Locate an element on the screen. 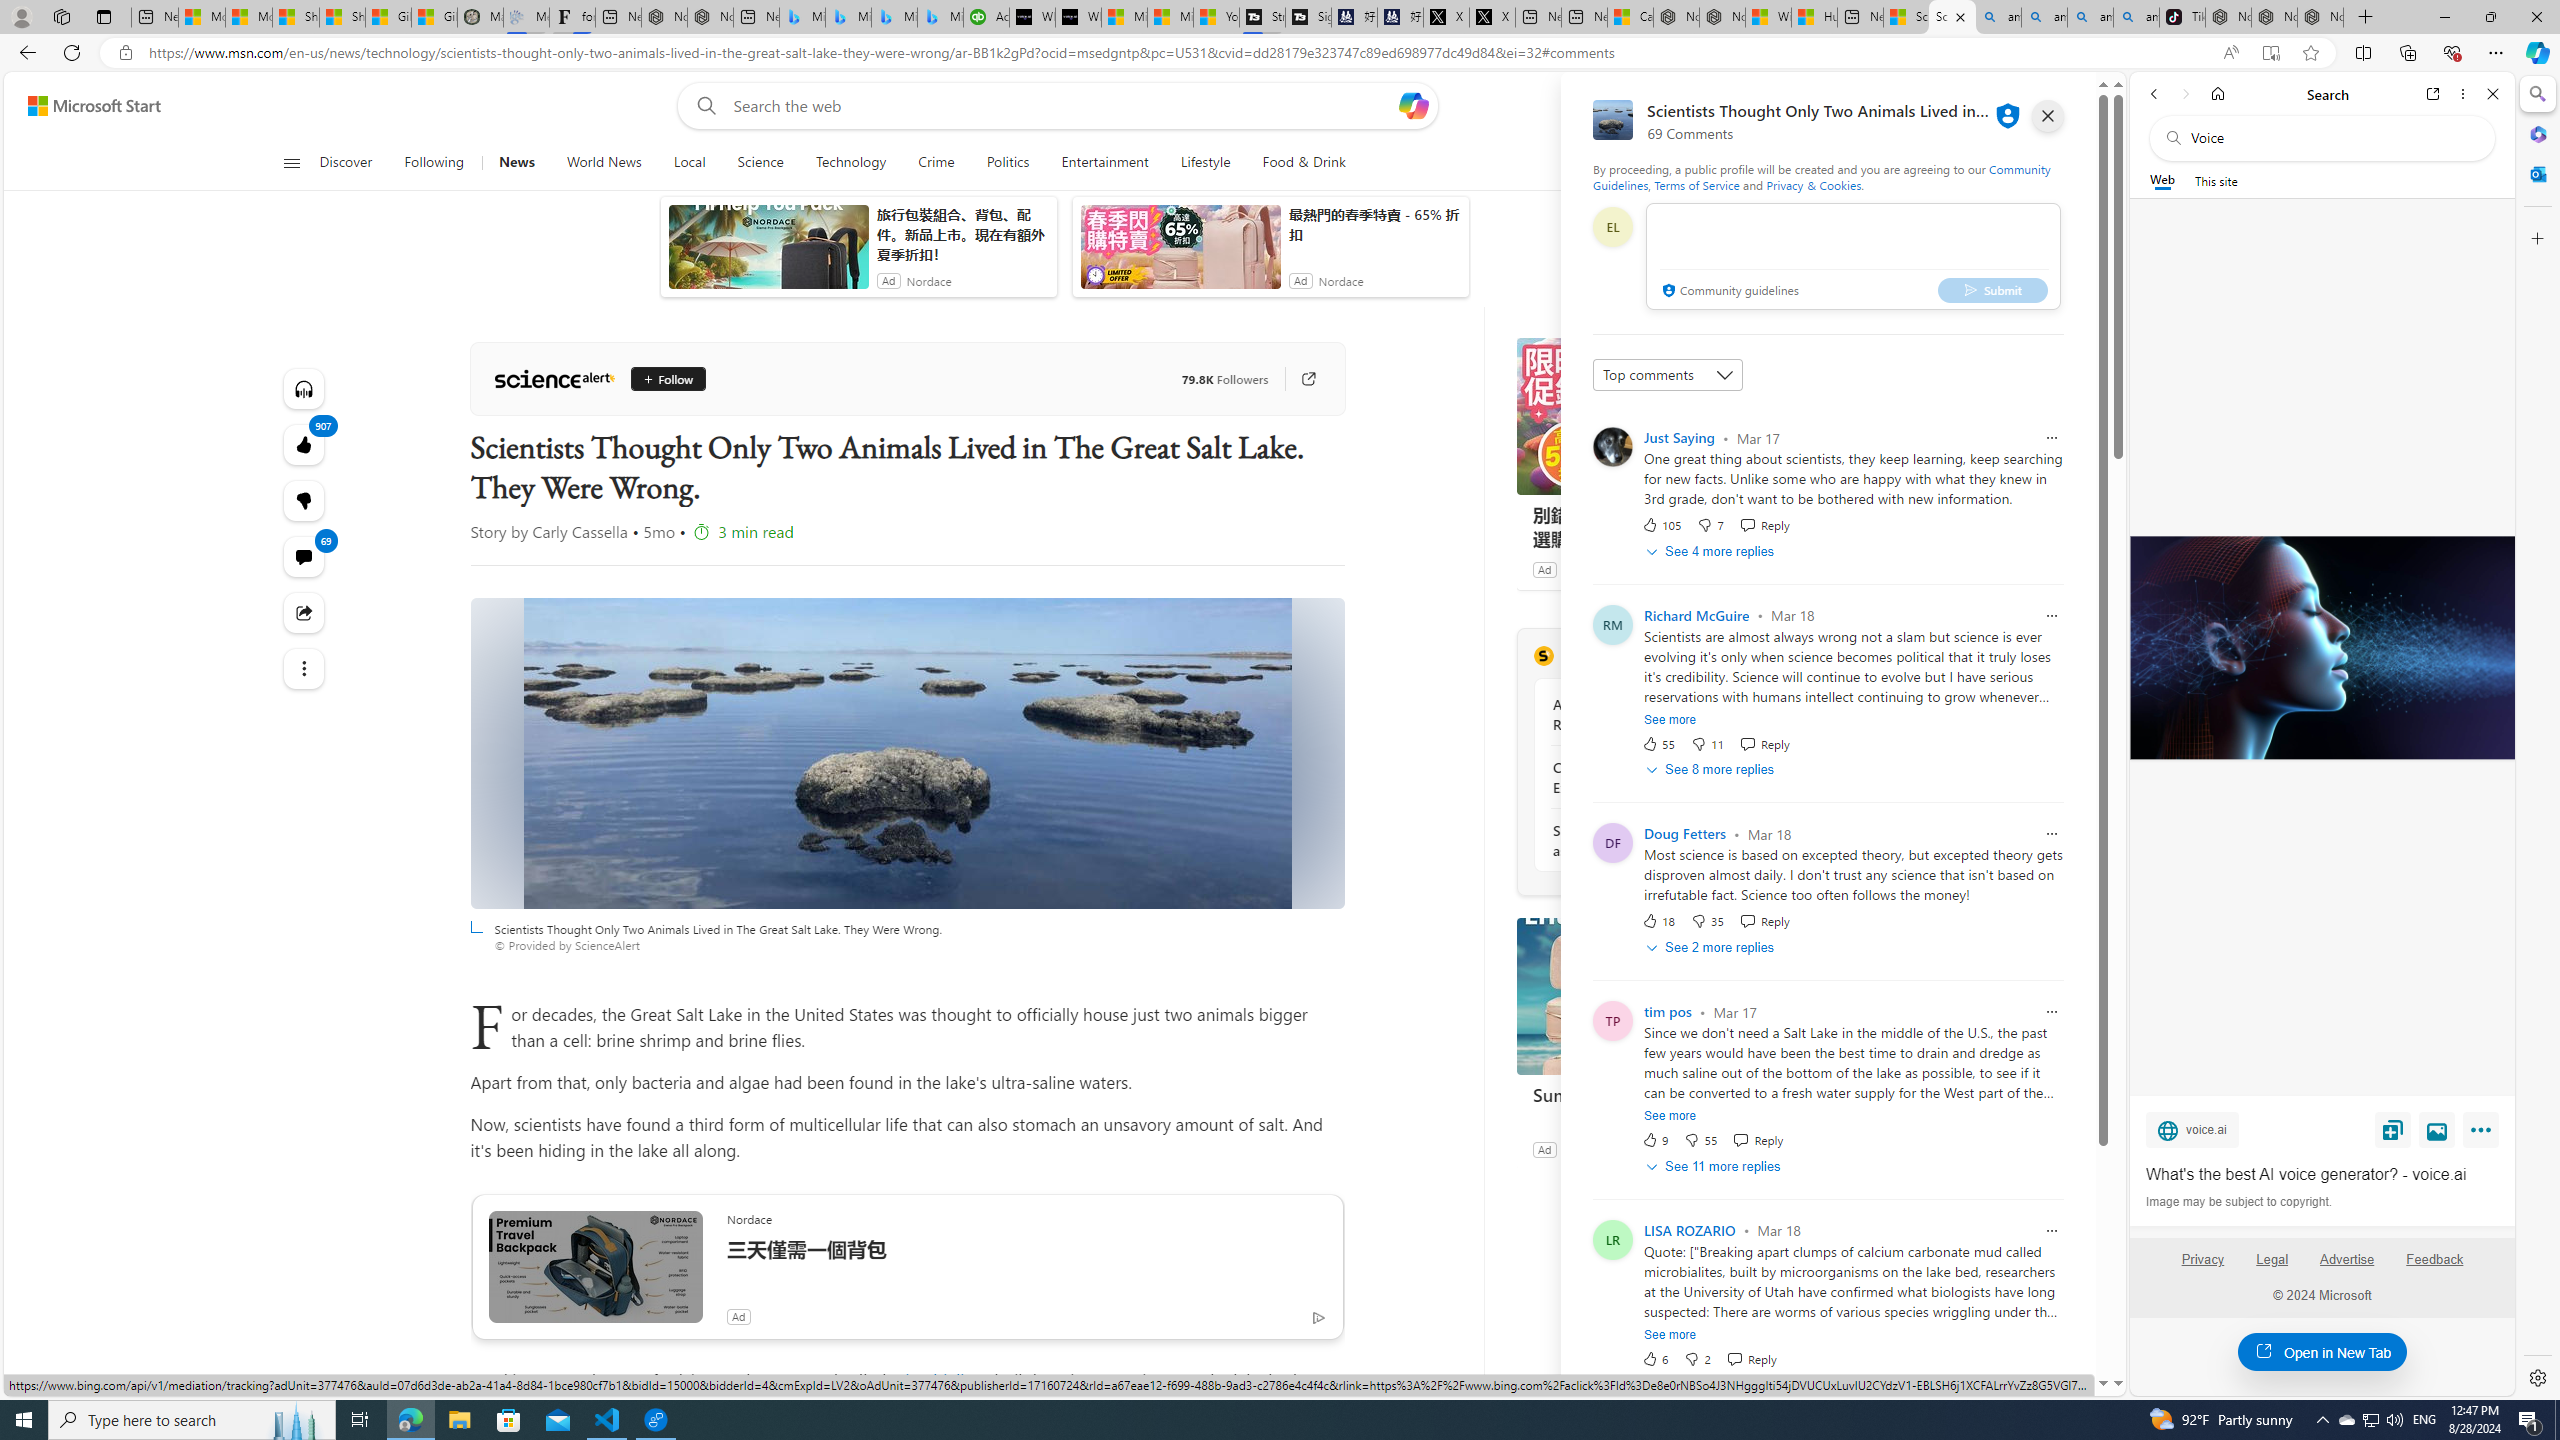 The image size is (2560, 1440). Privacy is located at coordinates (2202, 1267).